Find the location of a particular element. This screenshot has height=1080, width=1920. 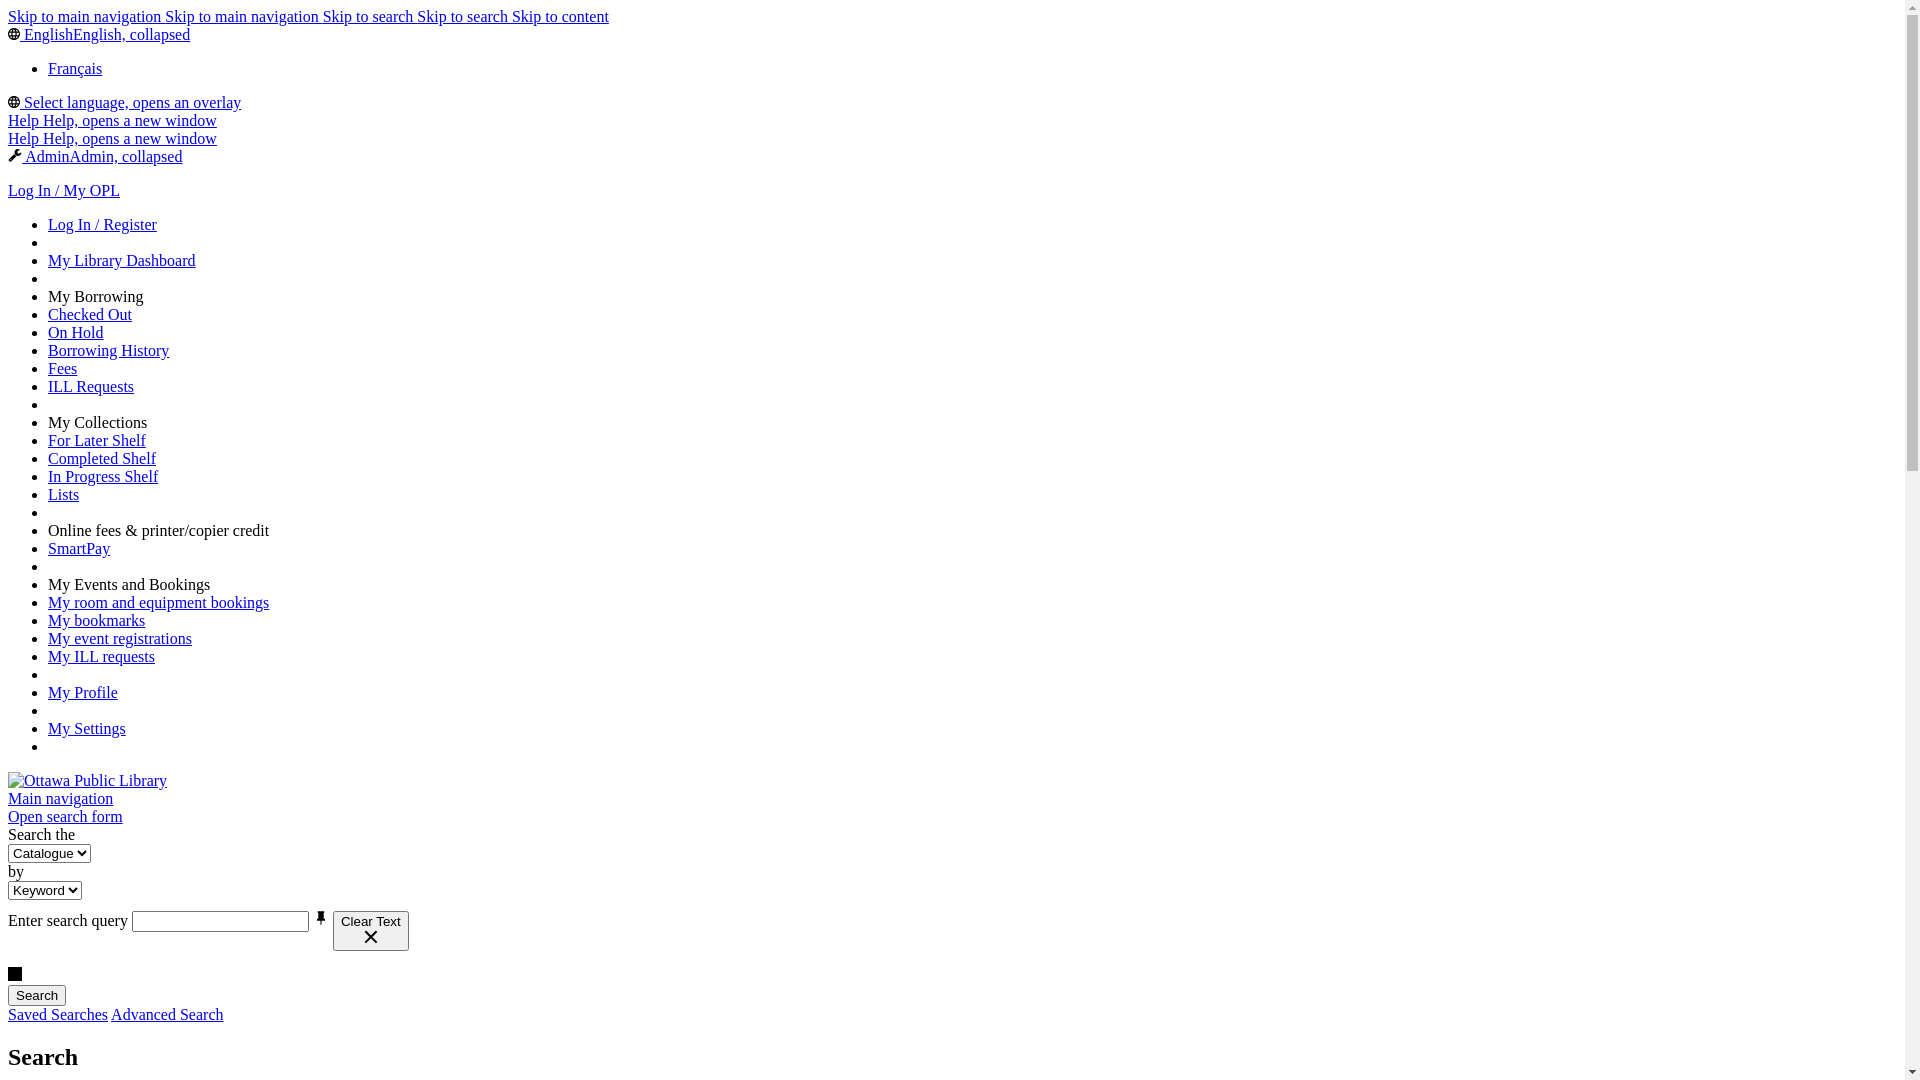

My event registrations is located at coordinates (120, 638).